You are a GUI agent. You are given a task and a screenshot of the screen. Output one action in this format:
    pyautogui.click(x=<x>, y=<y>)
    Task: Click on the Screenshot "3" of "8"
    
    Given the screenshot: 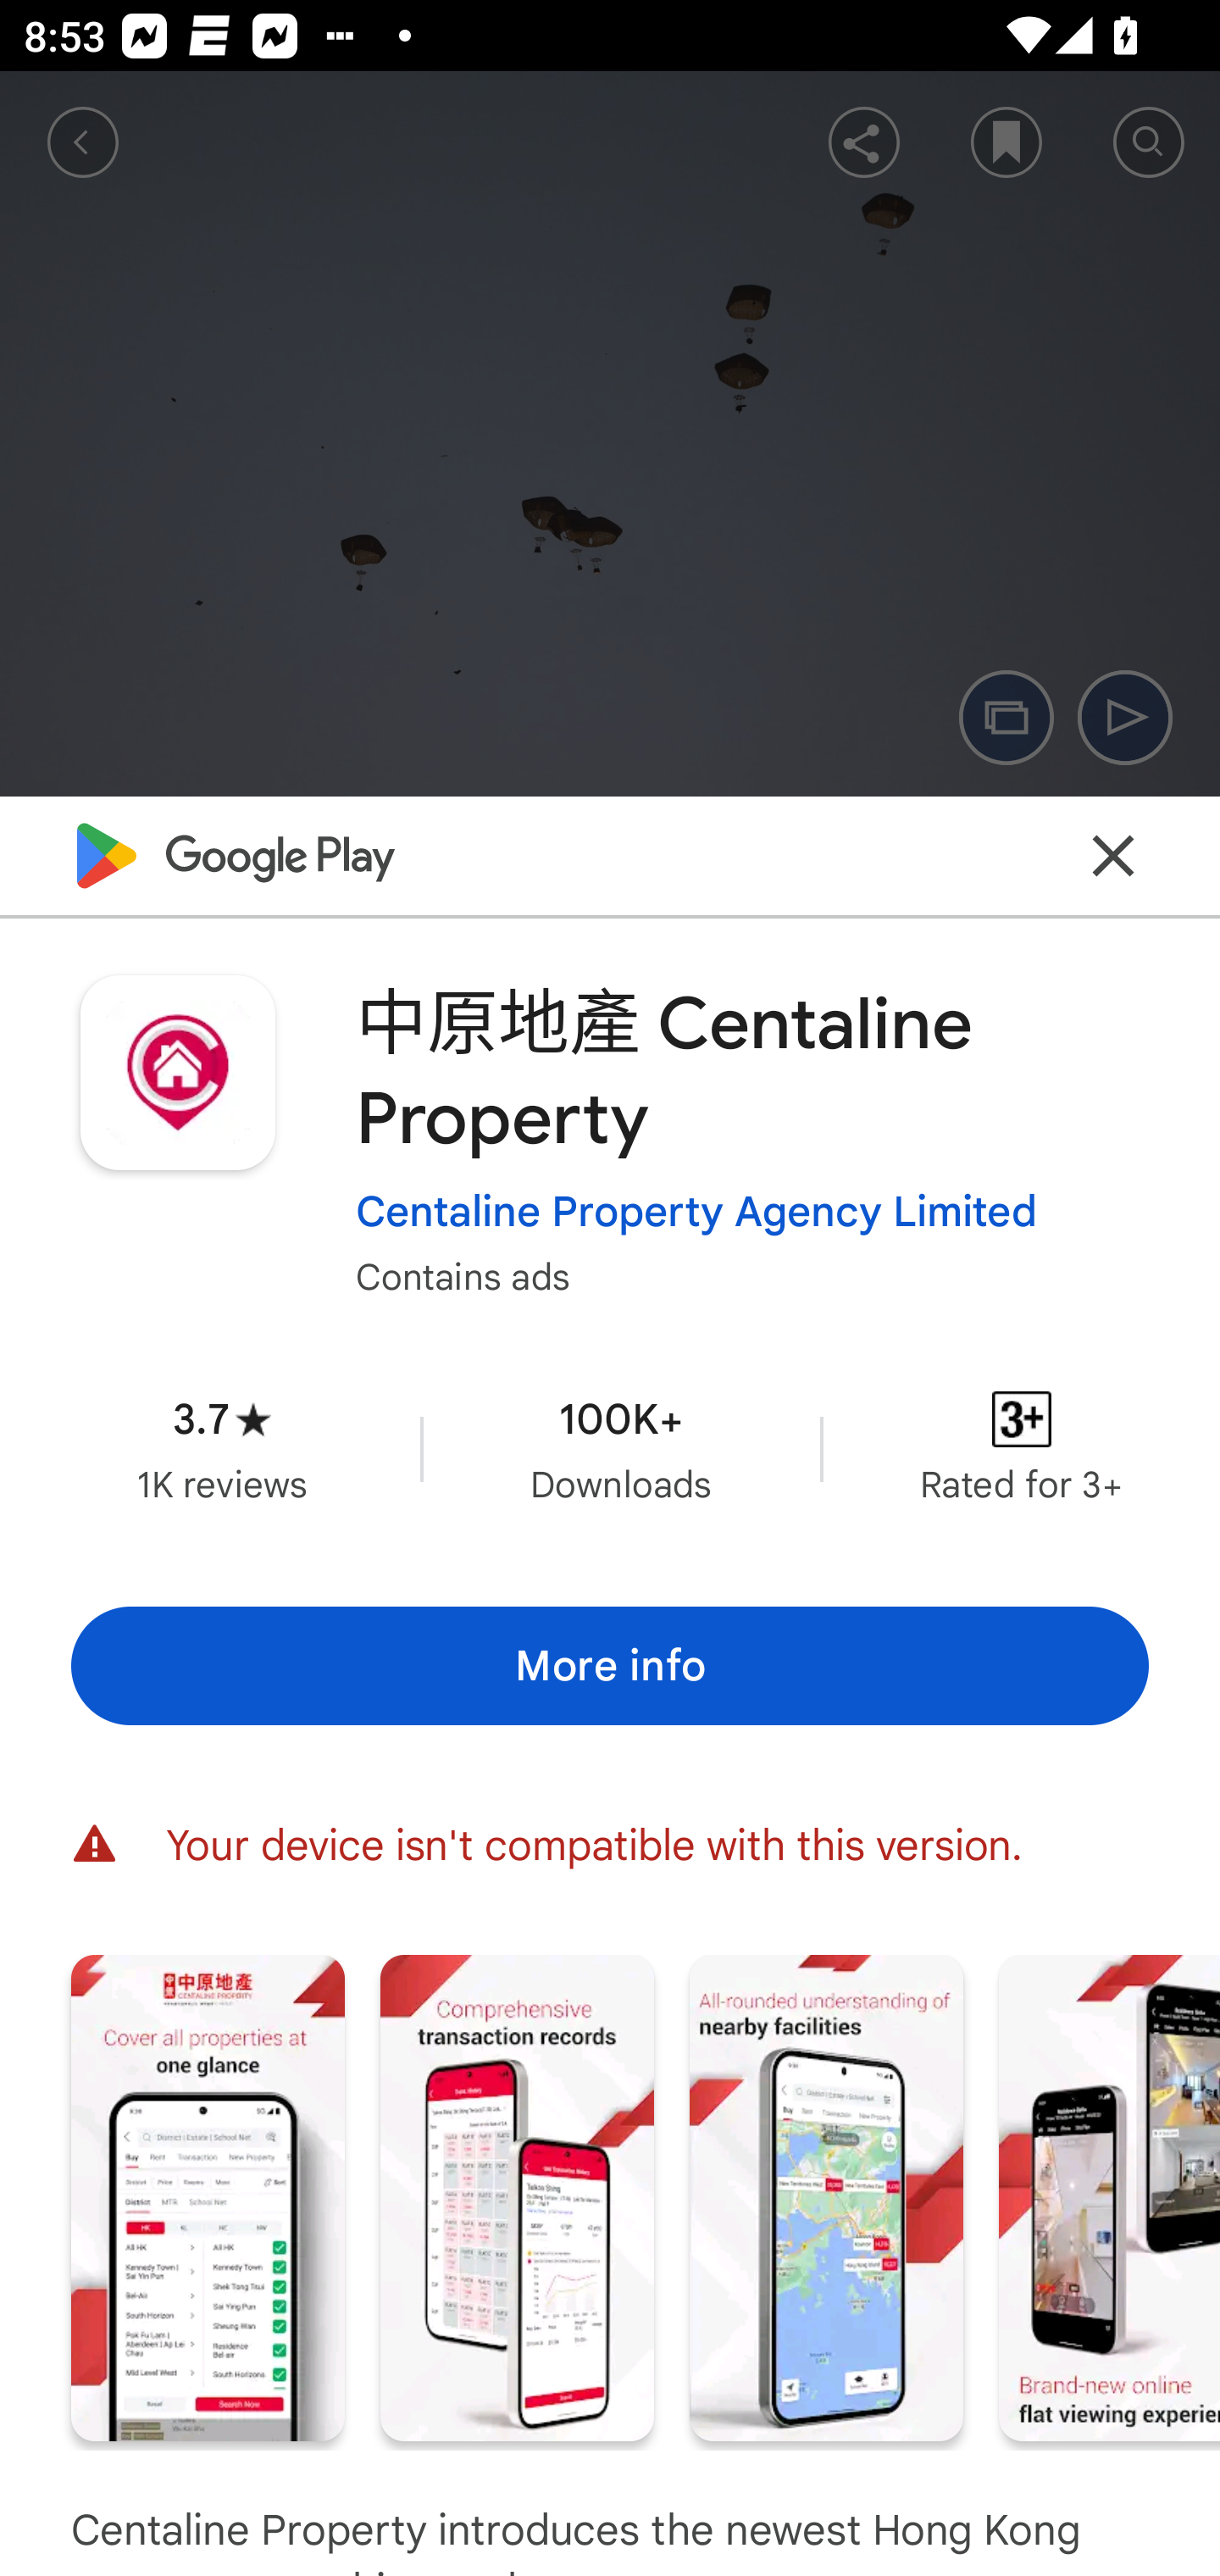 What is the action you would take?
    pyautogui.click(x=826, y=2198)
    